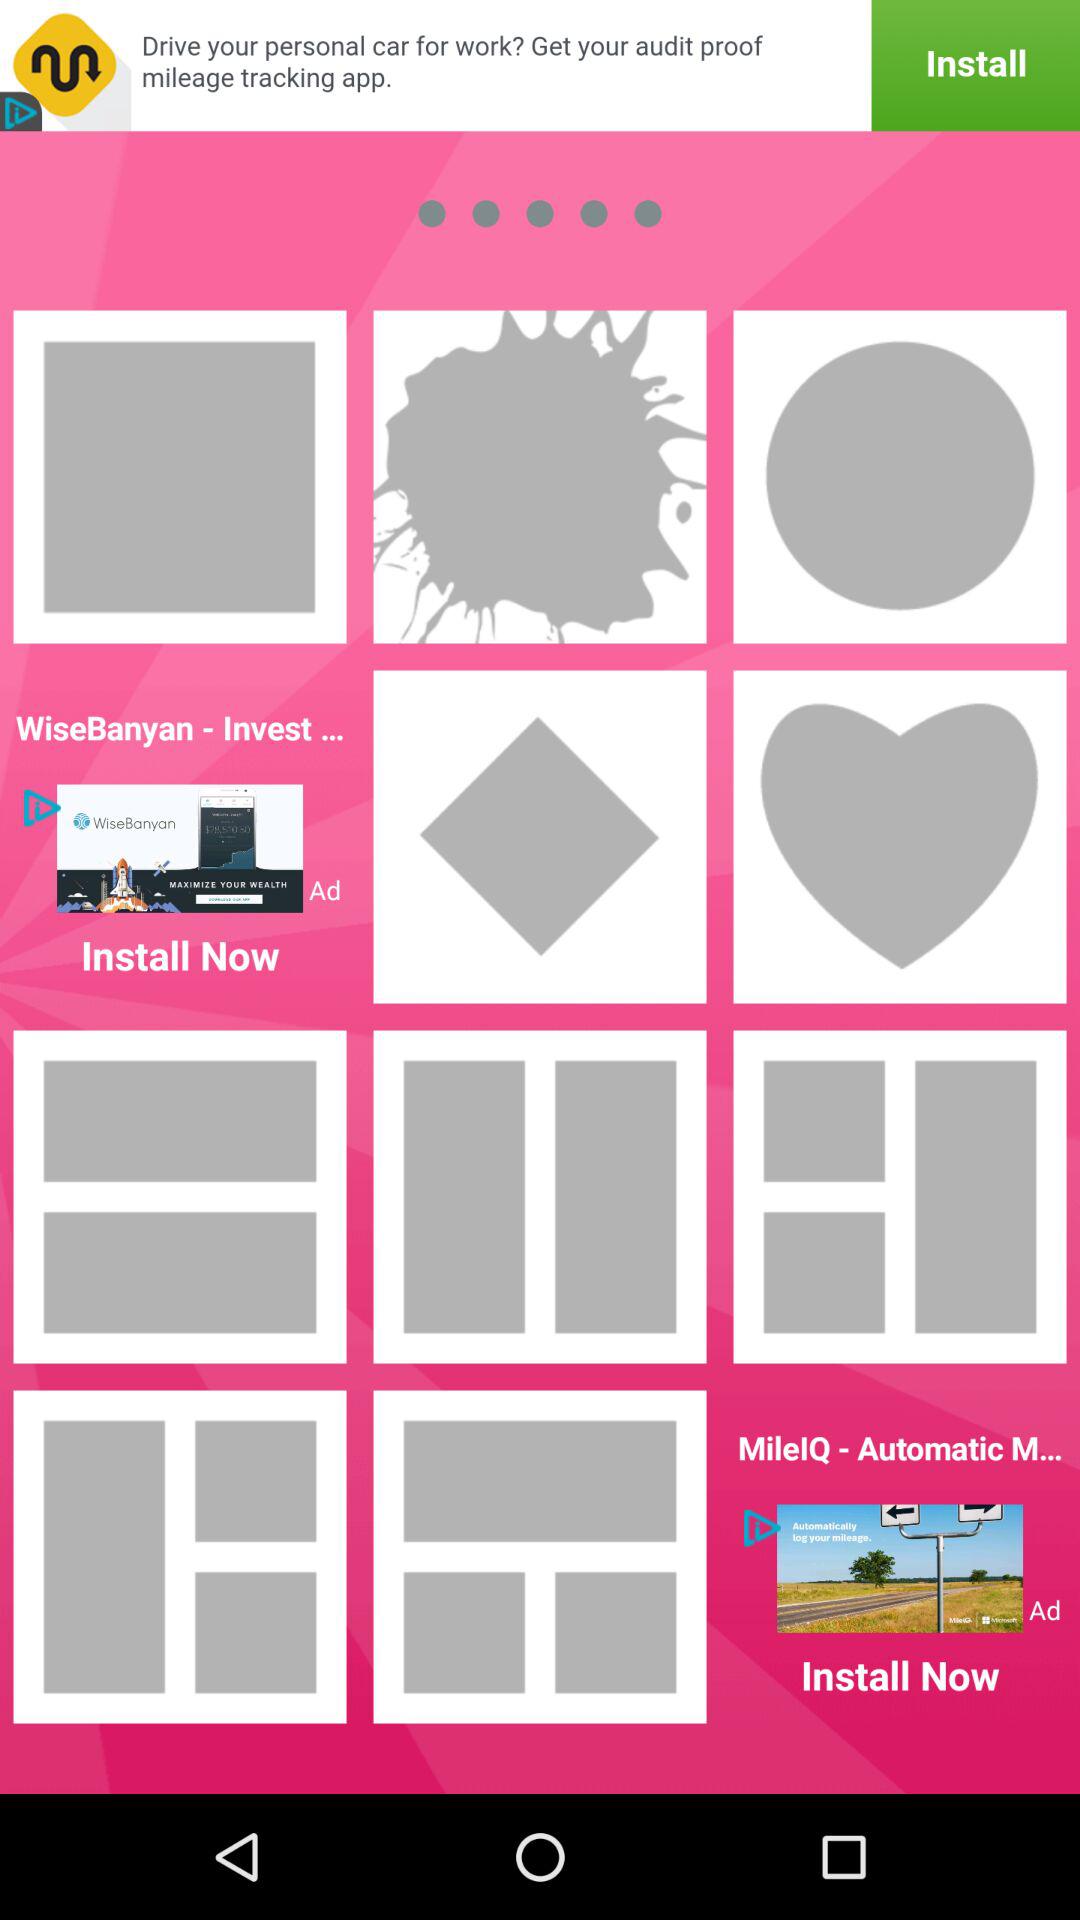 The width and height of the screenshot is (1080, 1920). Describe the element at coordinates (900, 1568) in the screenshot. I see `advertisement` at that location.